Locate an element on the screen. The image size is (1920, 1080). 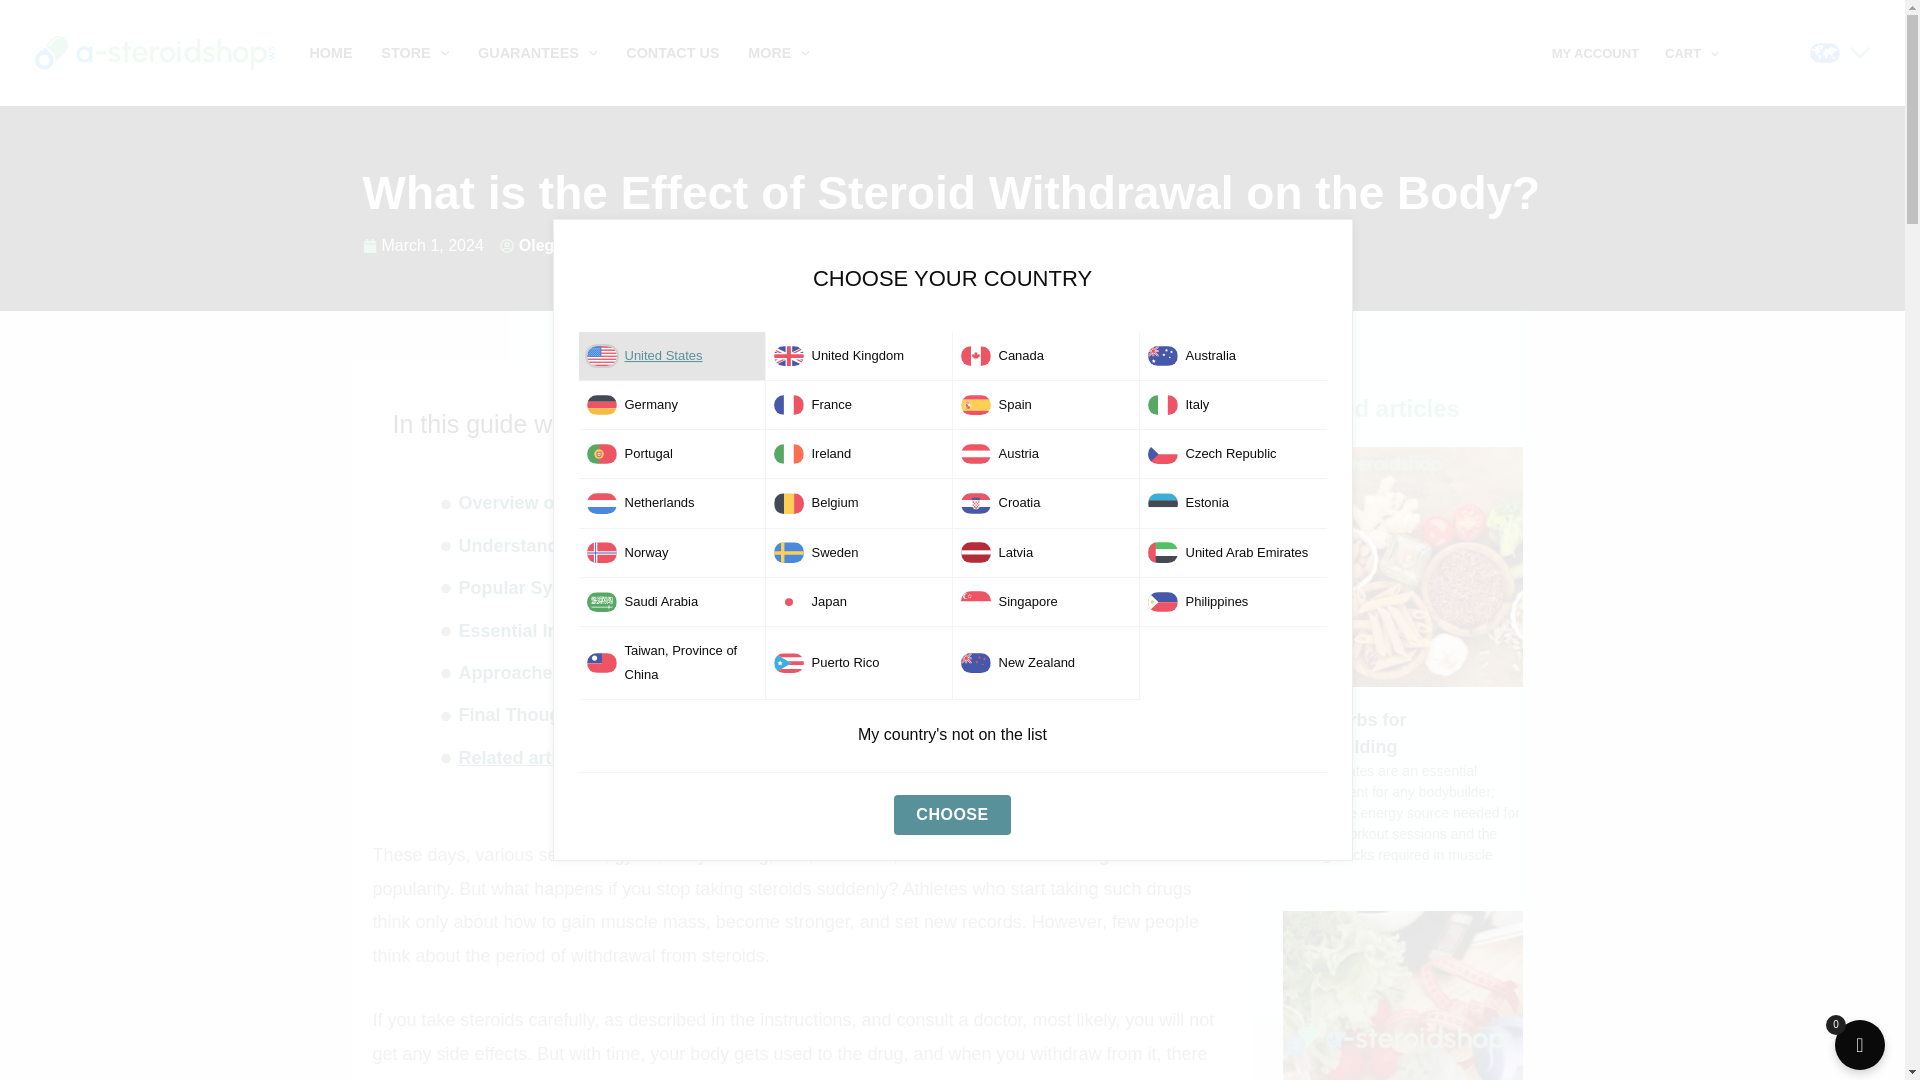
HOME is located at coordinates (330, 52).